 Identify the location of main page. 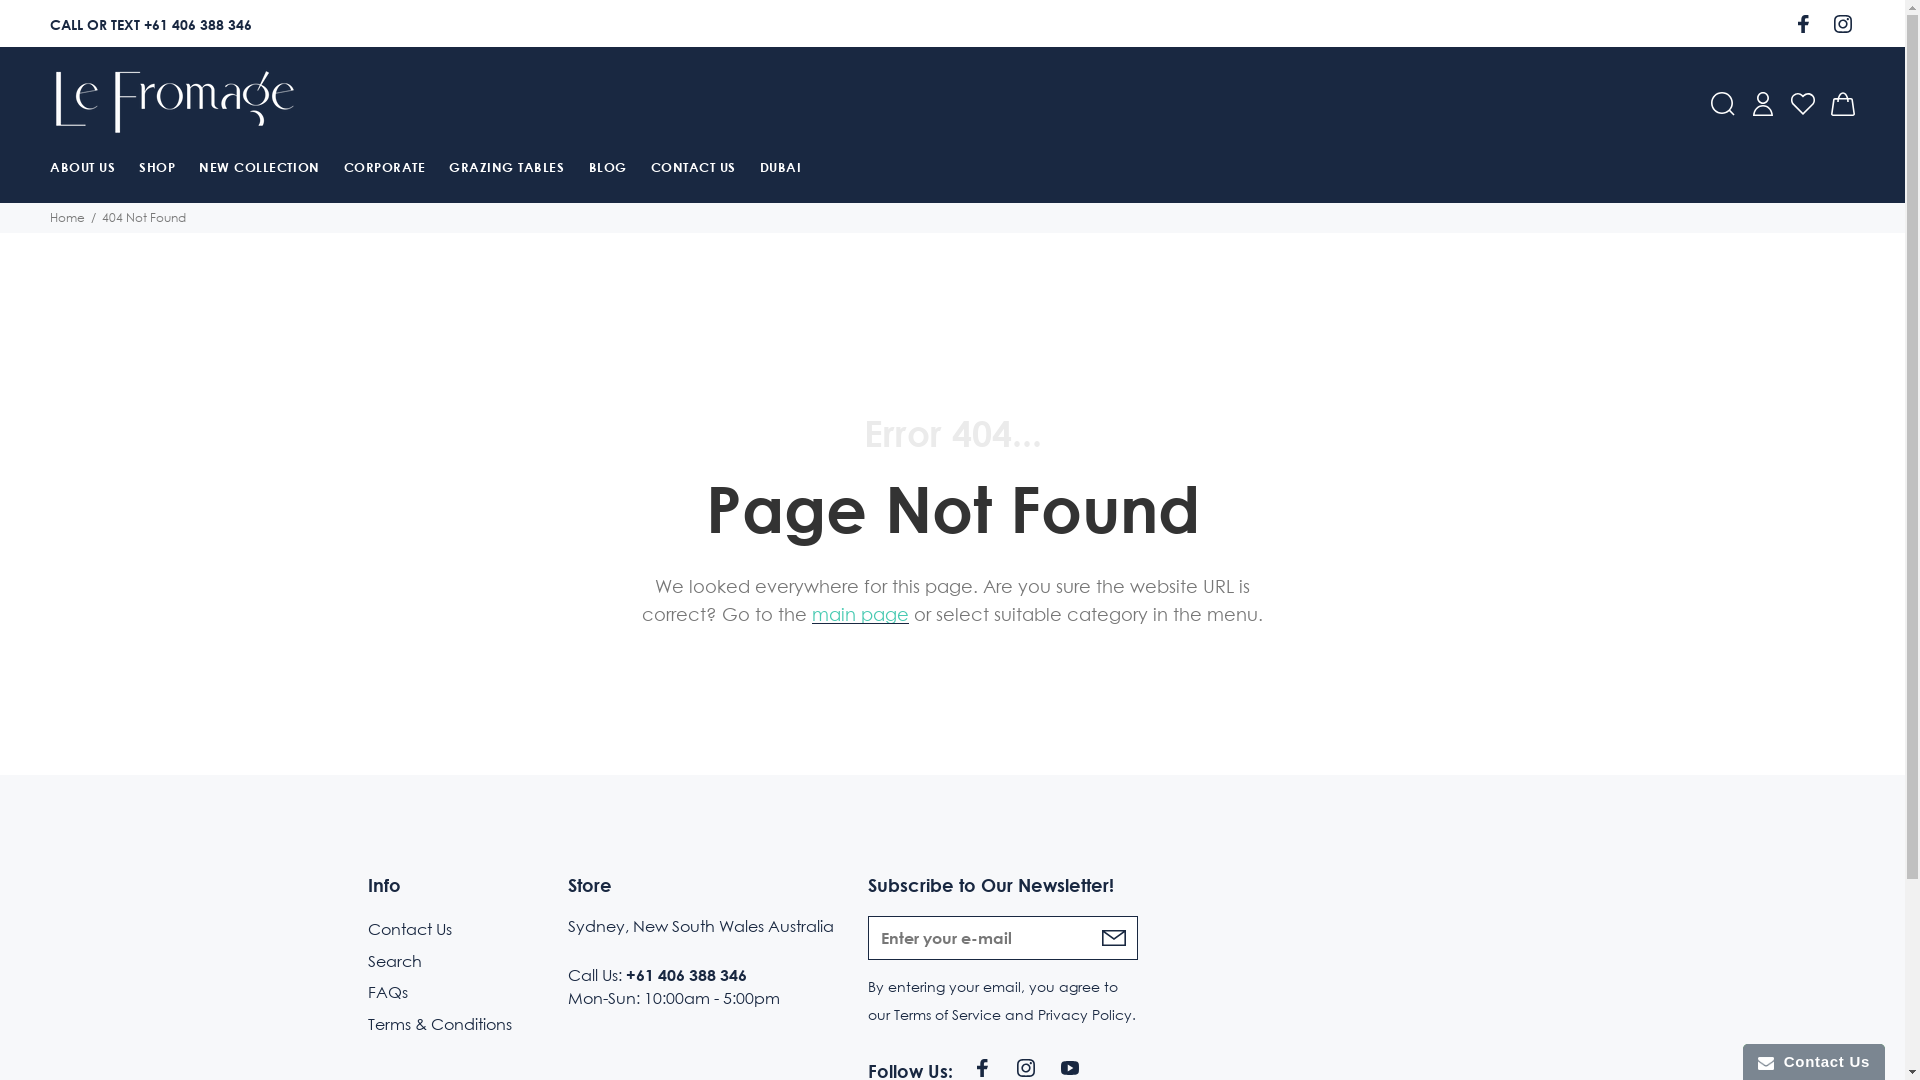
(860, 614).